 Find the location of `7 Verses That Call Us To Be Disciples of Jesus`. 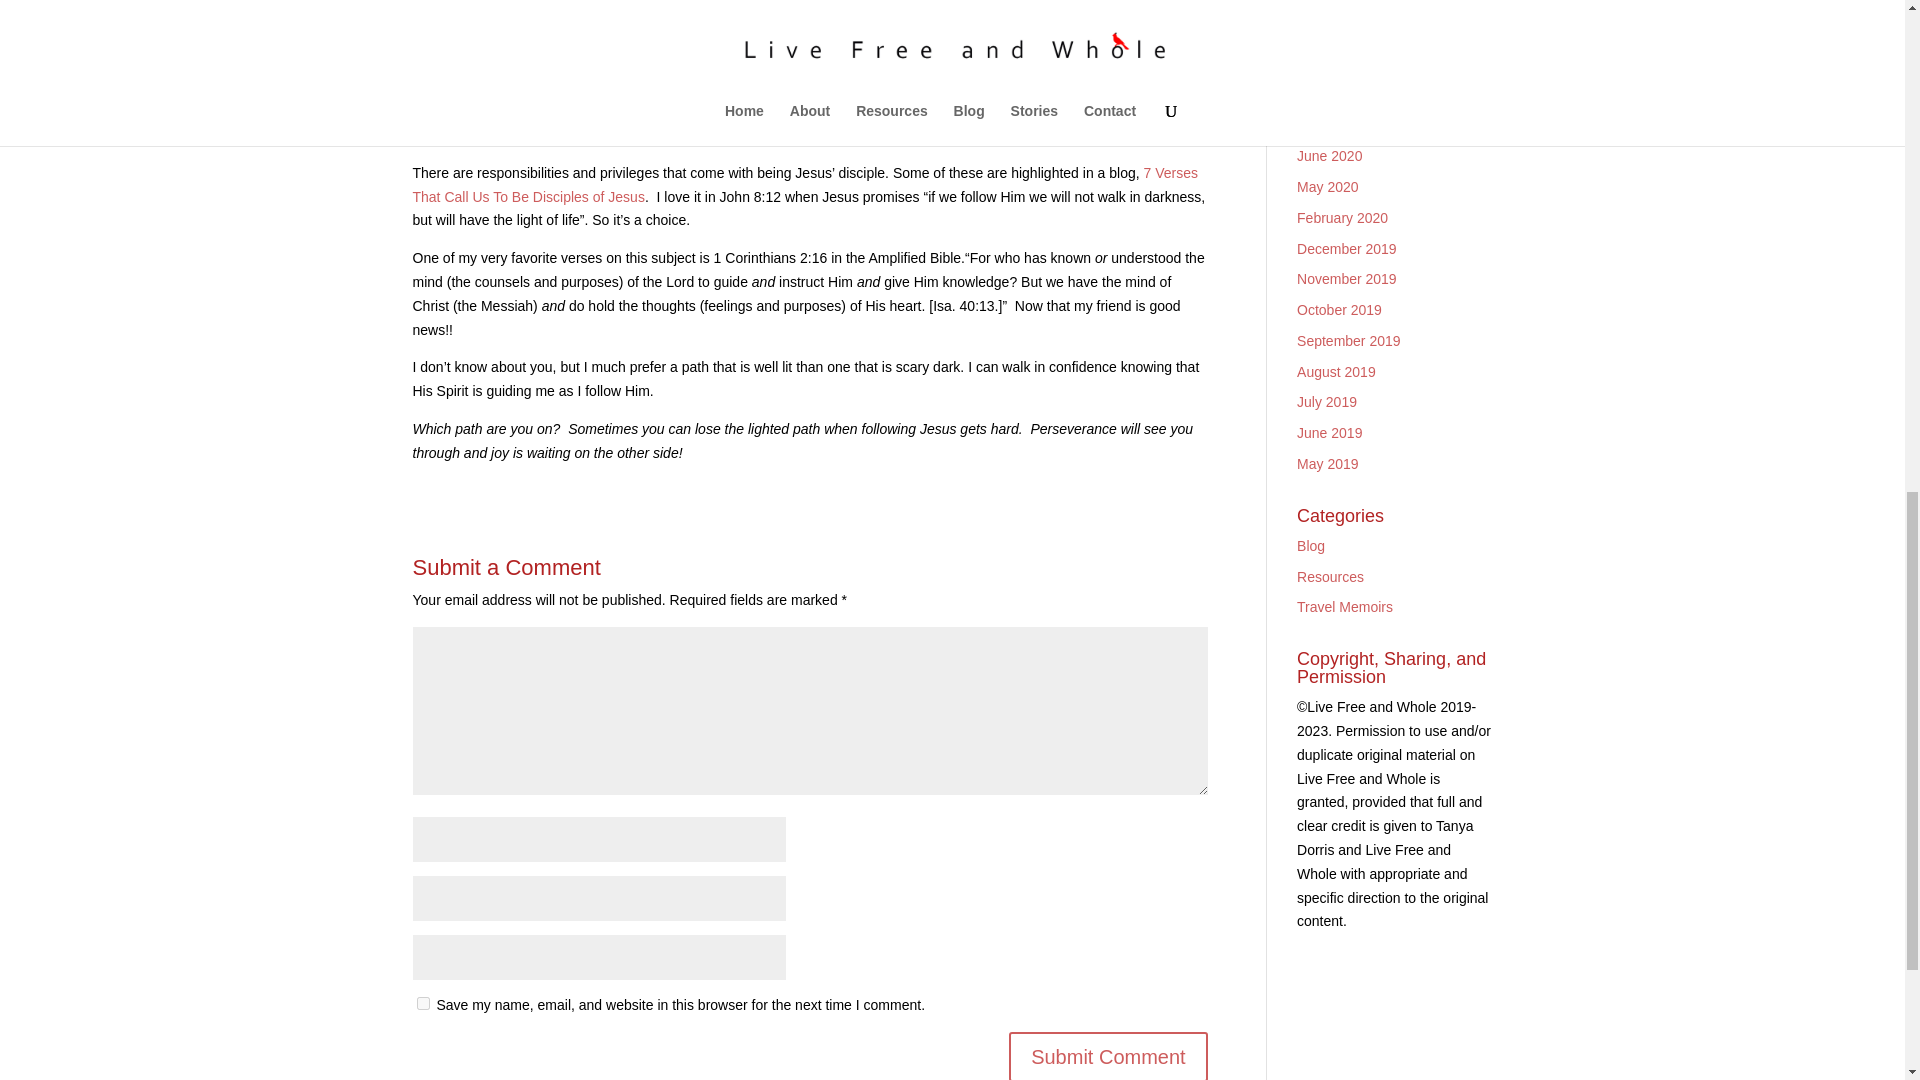

7 Verses That Call Us To Be Disciples of Jesus is located at coordinates (805, 185).